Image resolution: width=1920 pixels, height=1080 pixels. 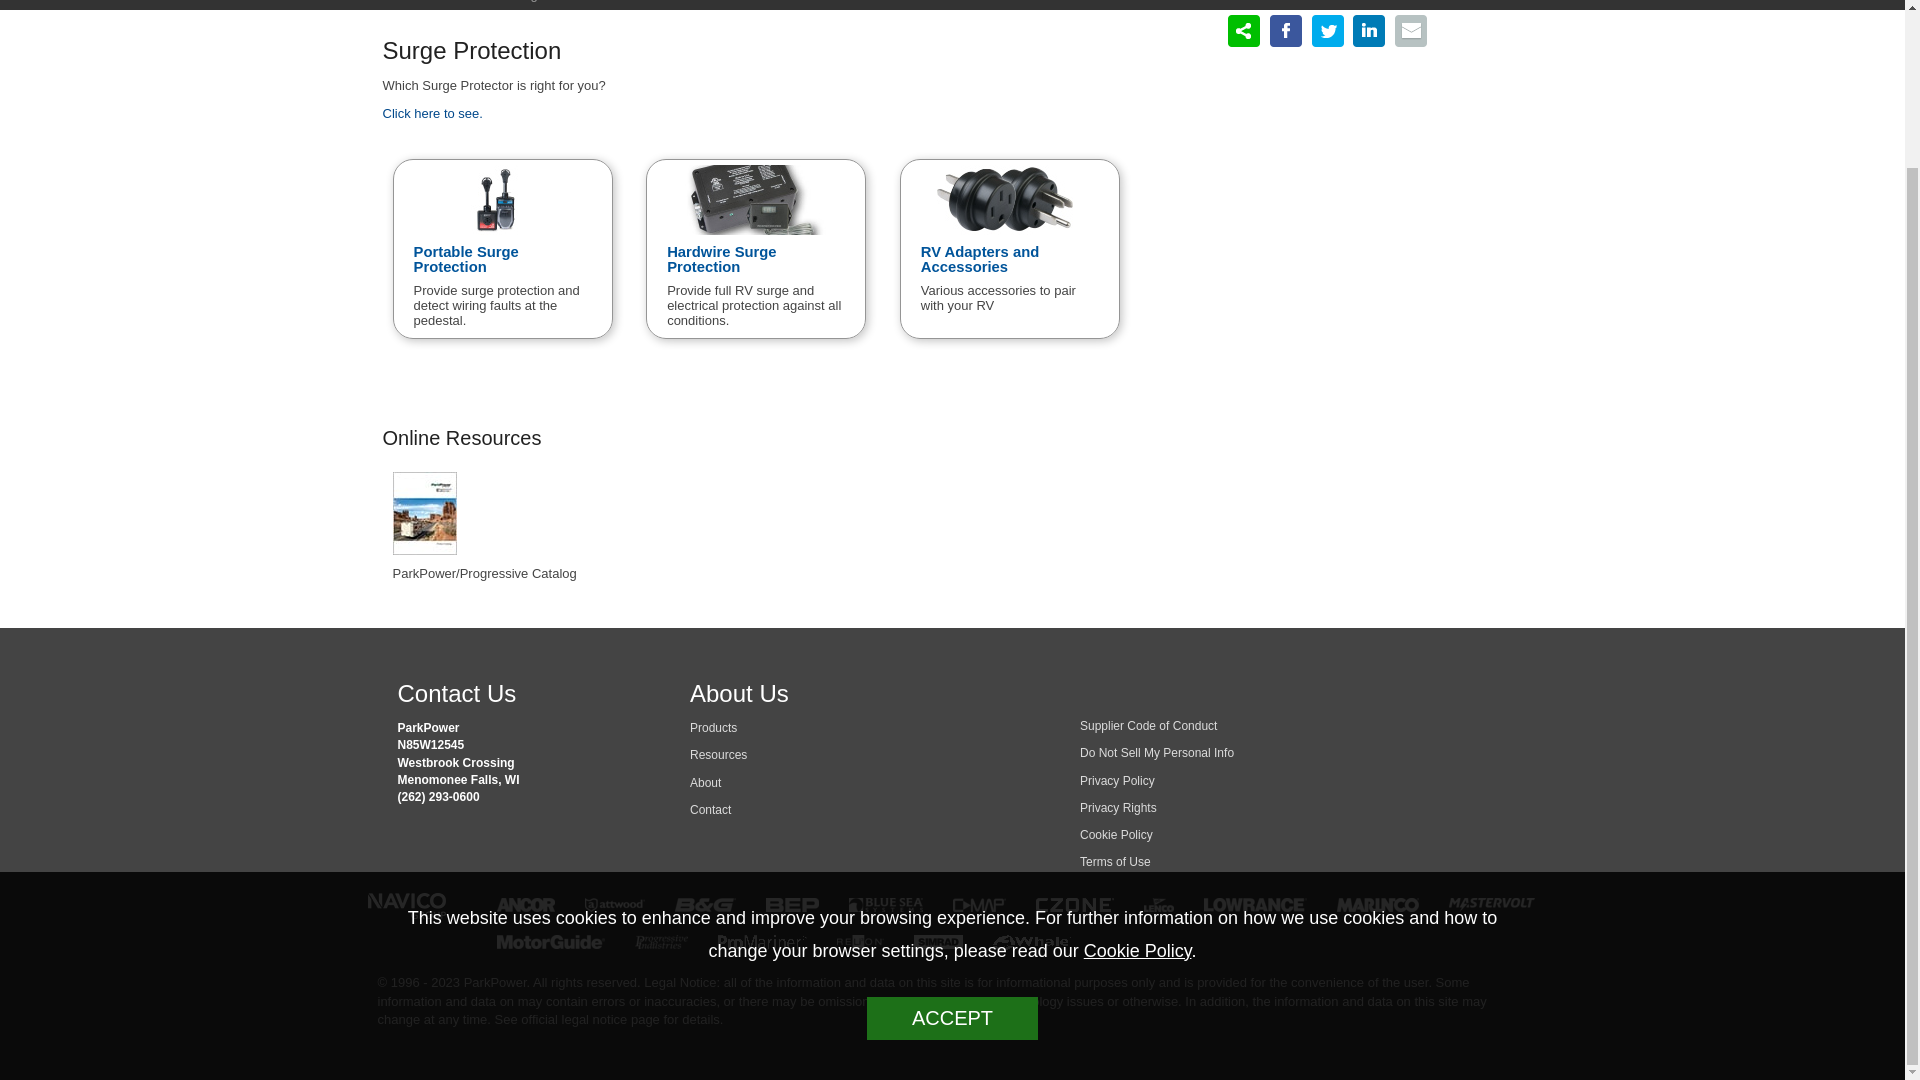 I want to click on Terms of Use, so click(x=1114, y=862).